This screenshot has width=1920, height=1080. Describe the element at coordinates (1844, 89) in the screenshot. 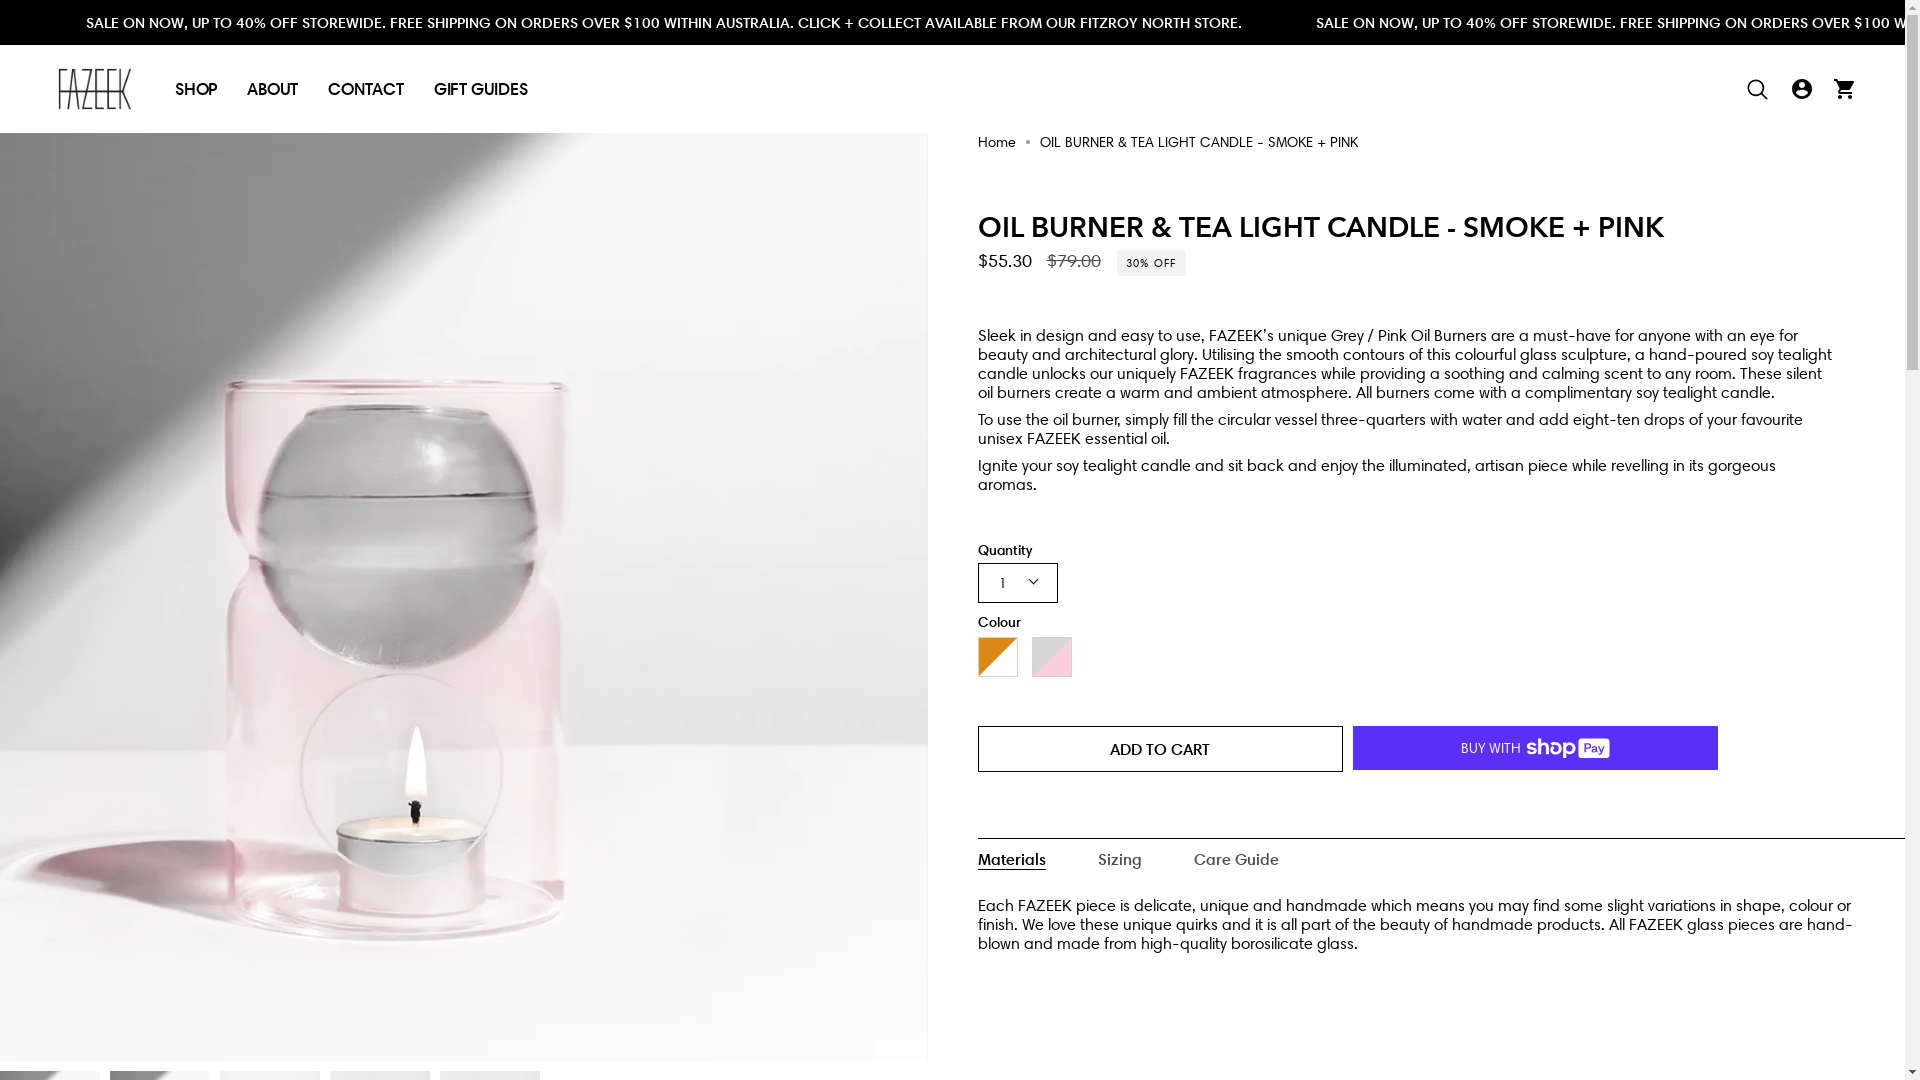

I see `Cart` at that location.